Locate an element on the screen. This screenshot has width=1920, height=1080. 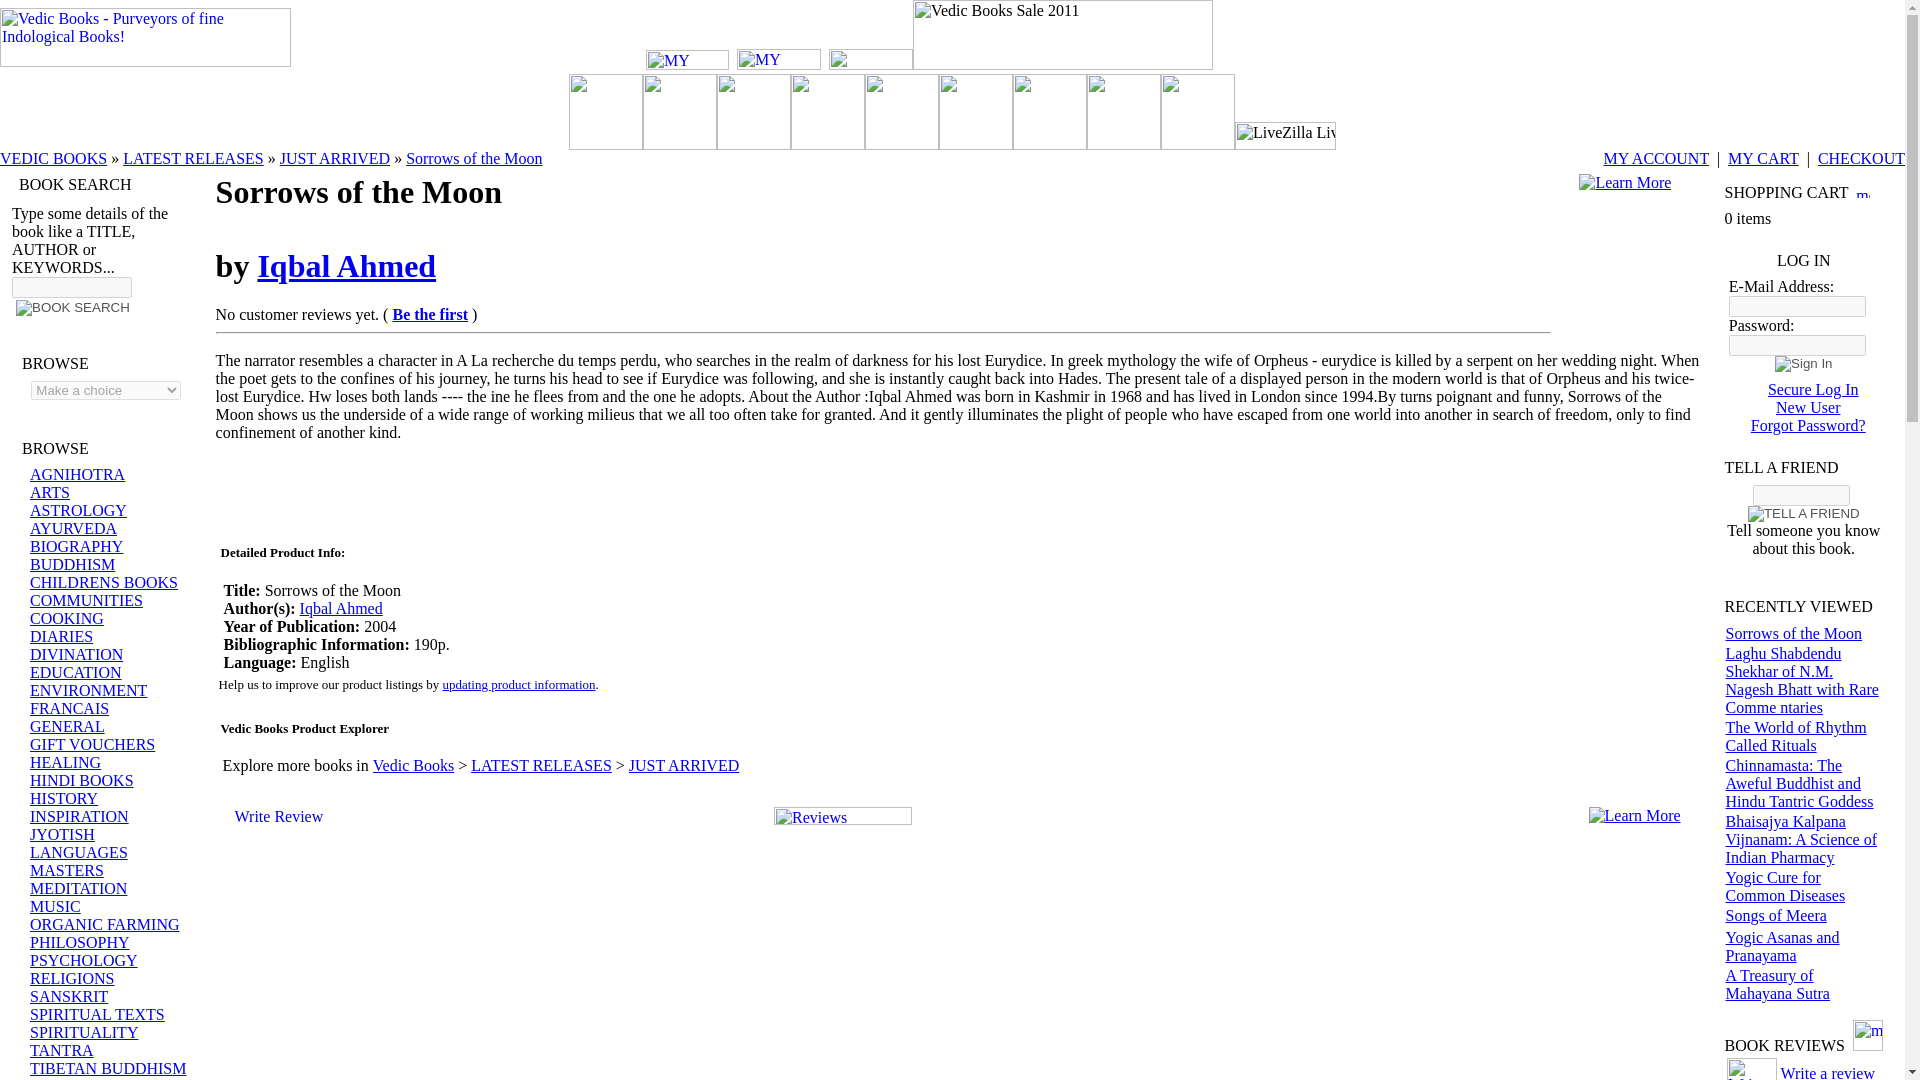
BIOGRAPHY is located at coordinates (76, 546).